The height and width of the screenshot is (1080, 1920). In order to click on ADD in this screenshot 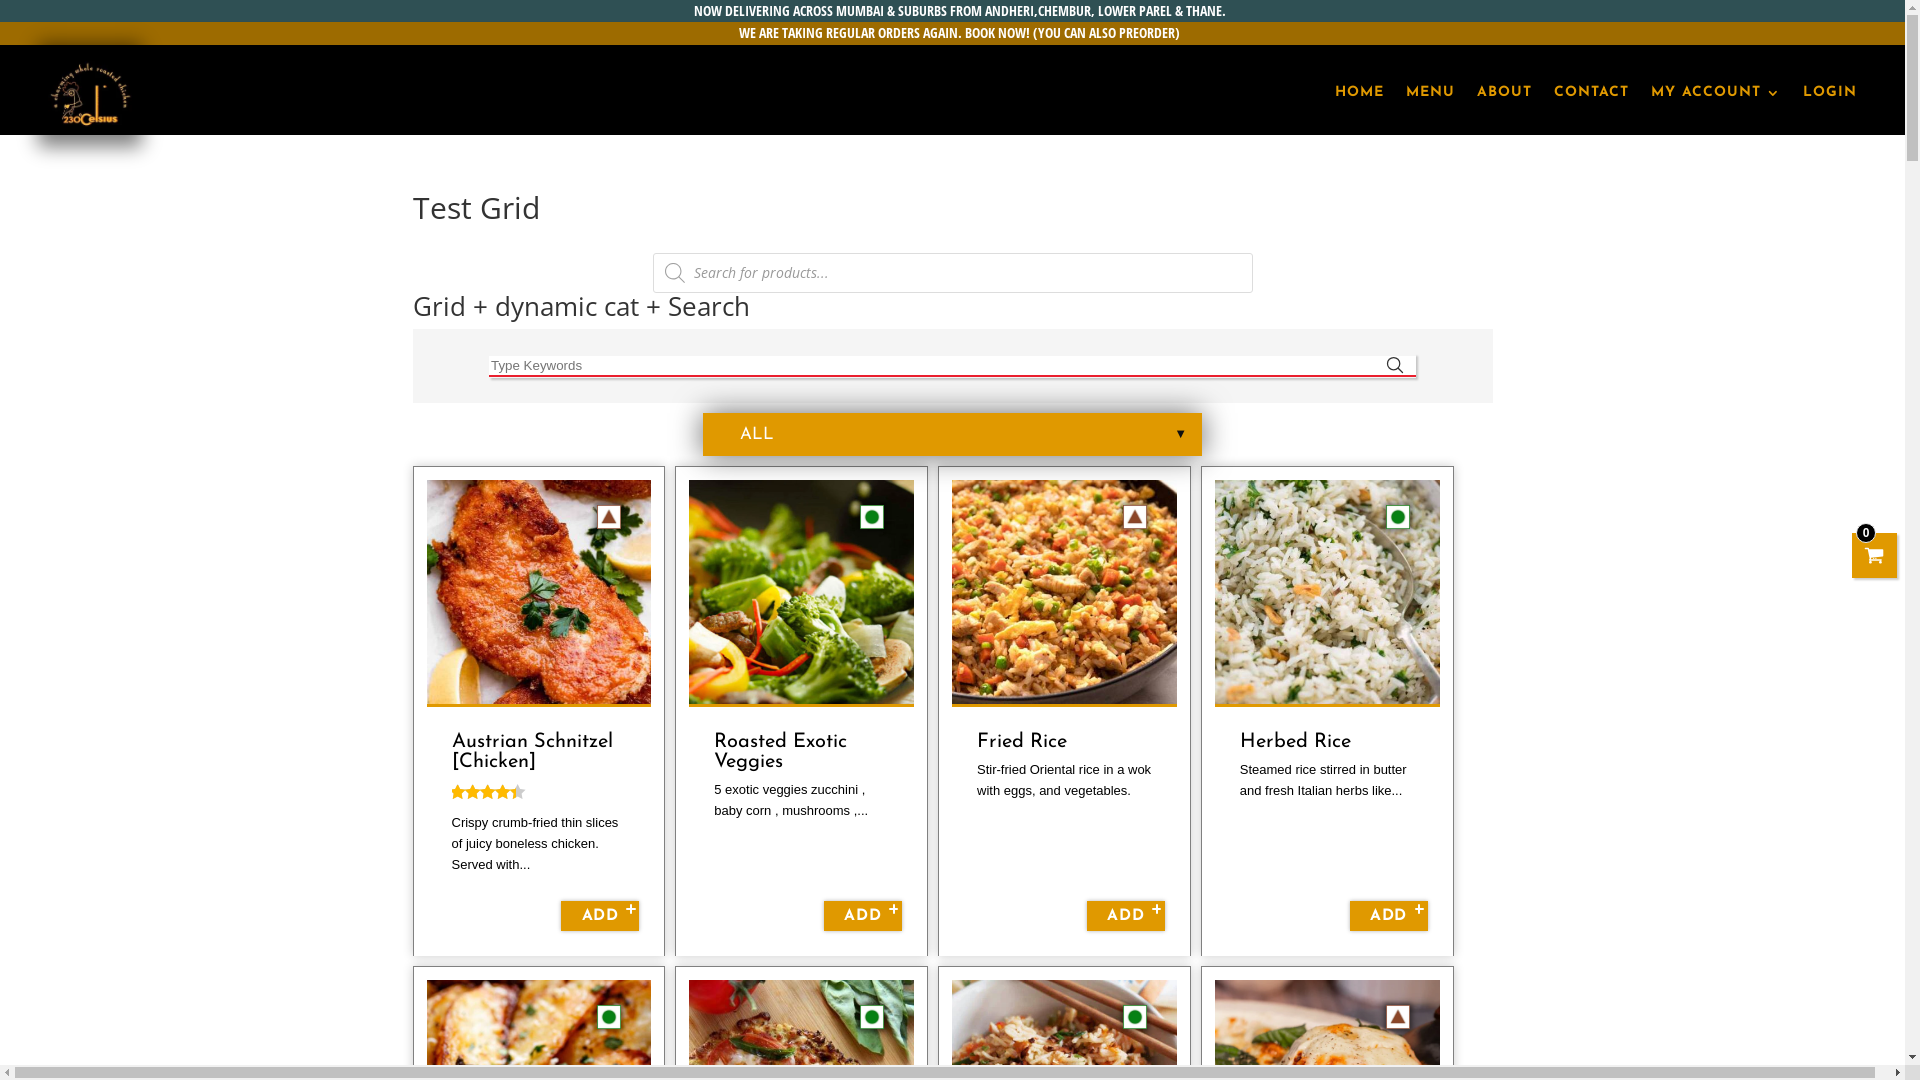, I will do `click(1389, 916)`.